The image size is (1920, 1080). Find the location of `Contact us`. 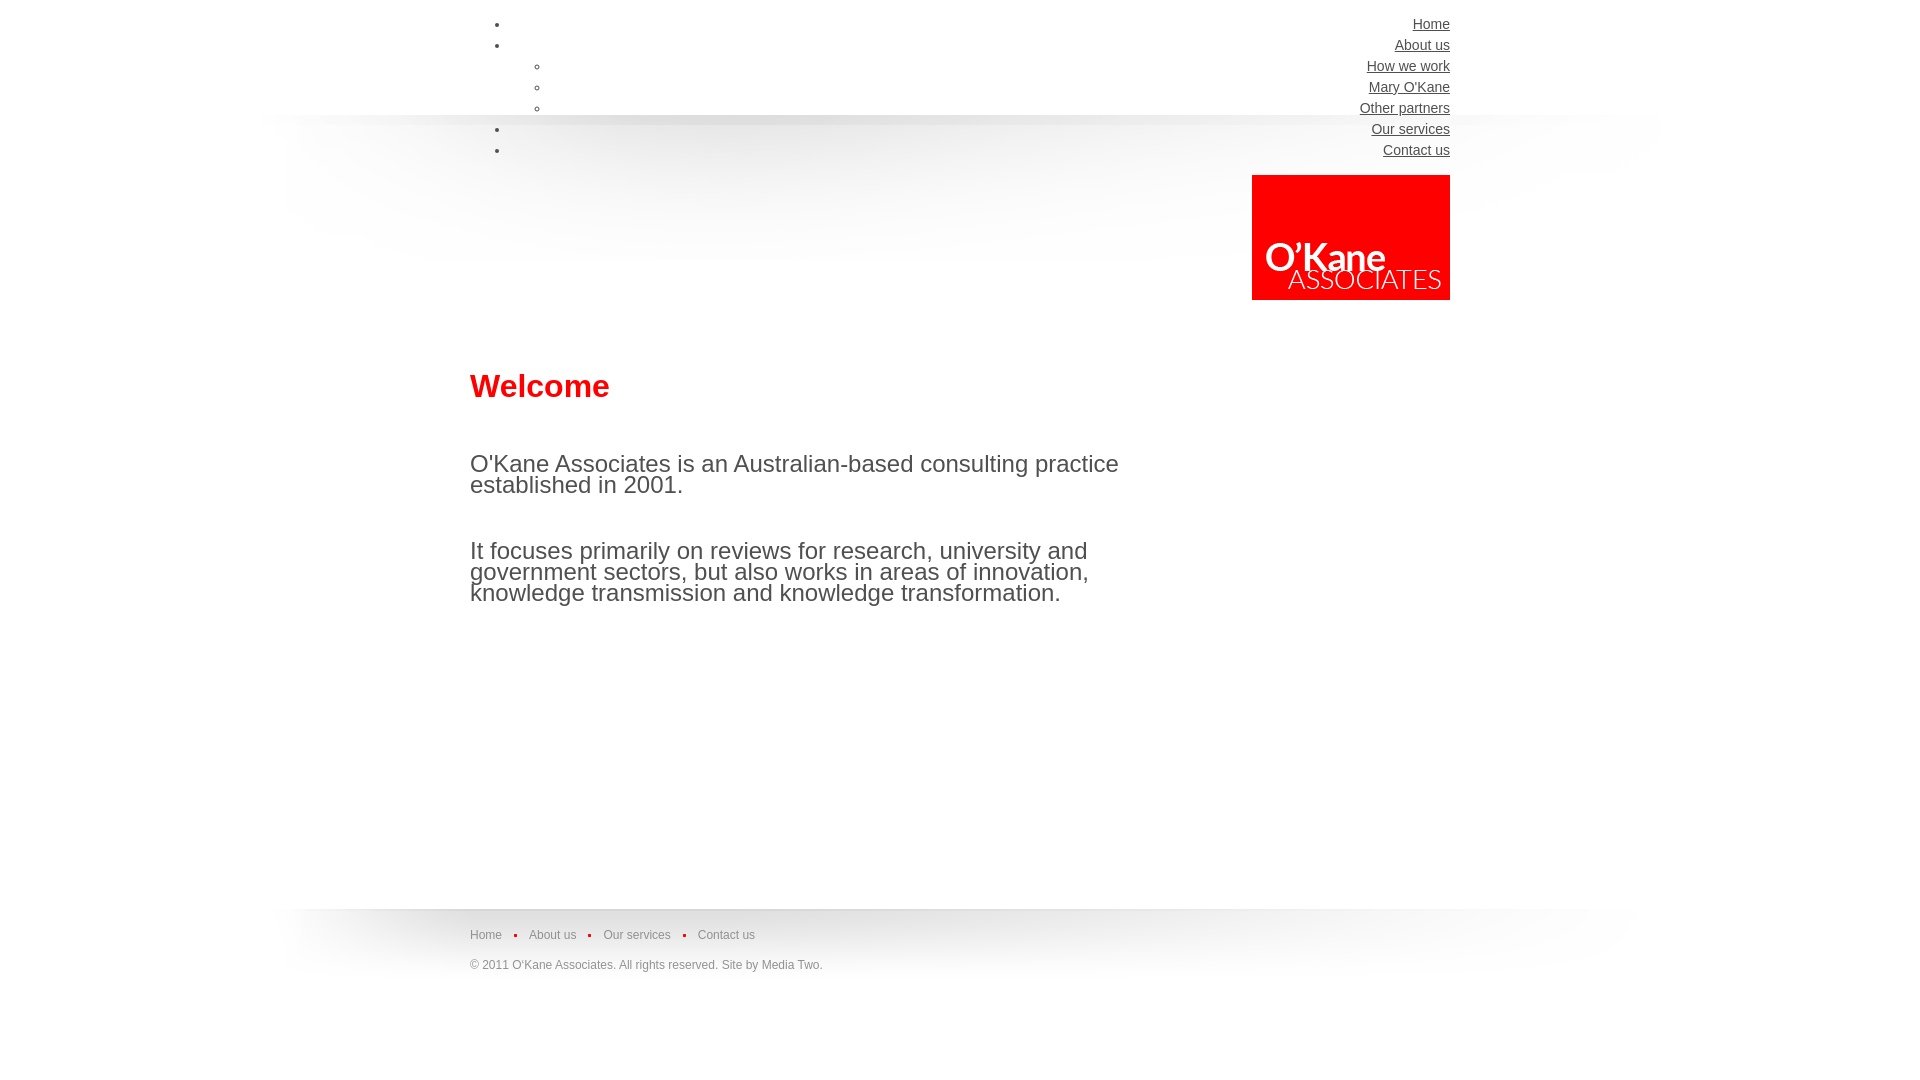

Contact us is located at coordinates (725, 935).